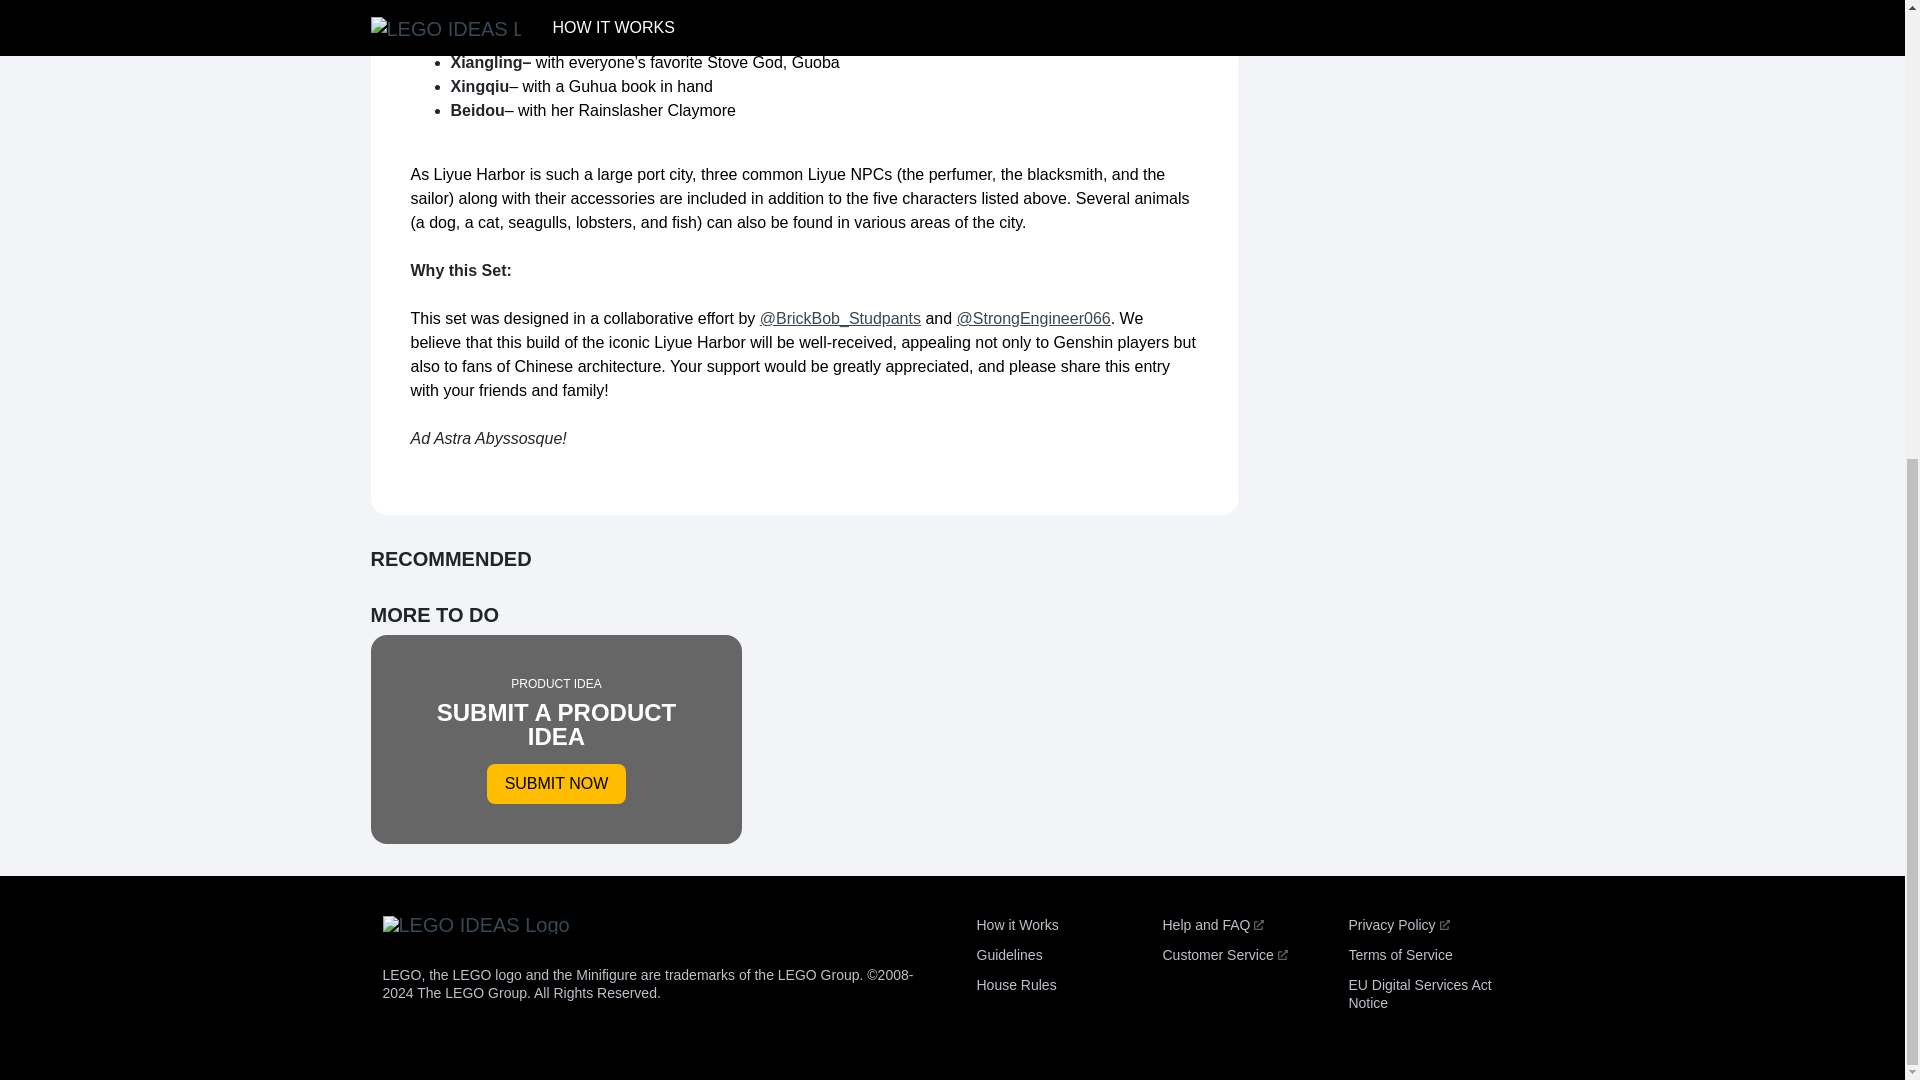 The width and height of the screenshot is (1920, 1080). What do you see at coordinates (1419, 994) in the screenshot?
I see `Terms of Service` at bounding box center [1419, 994].